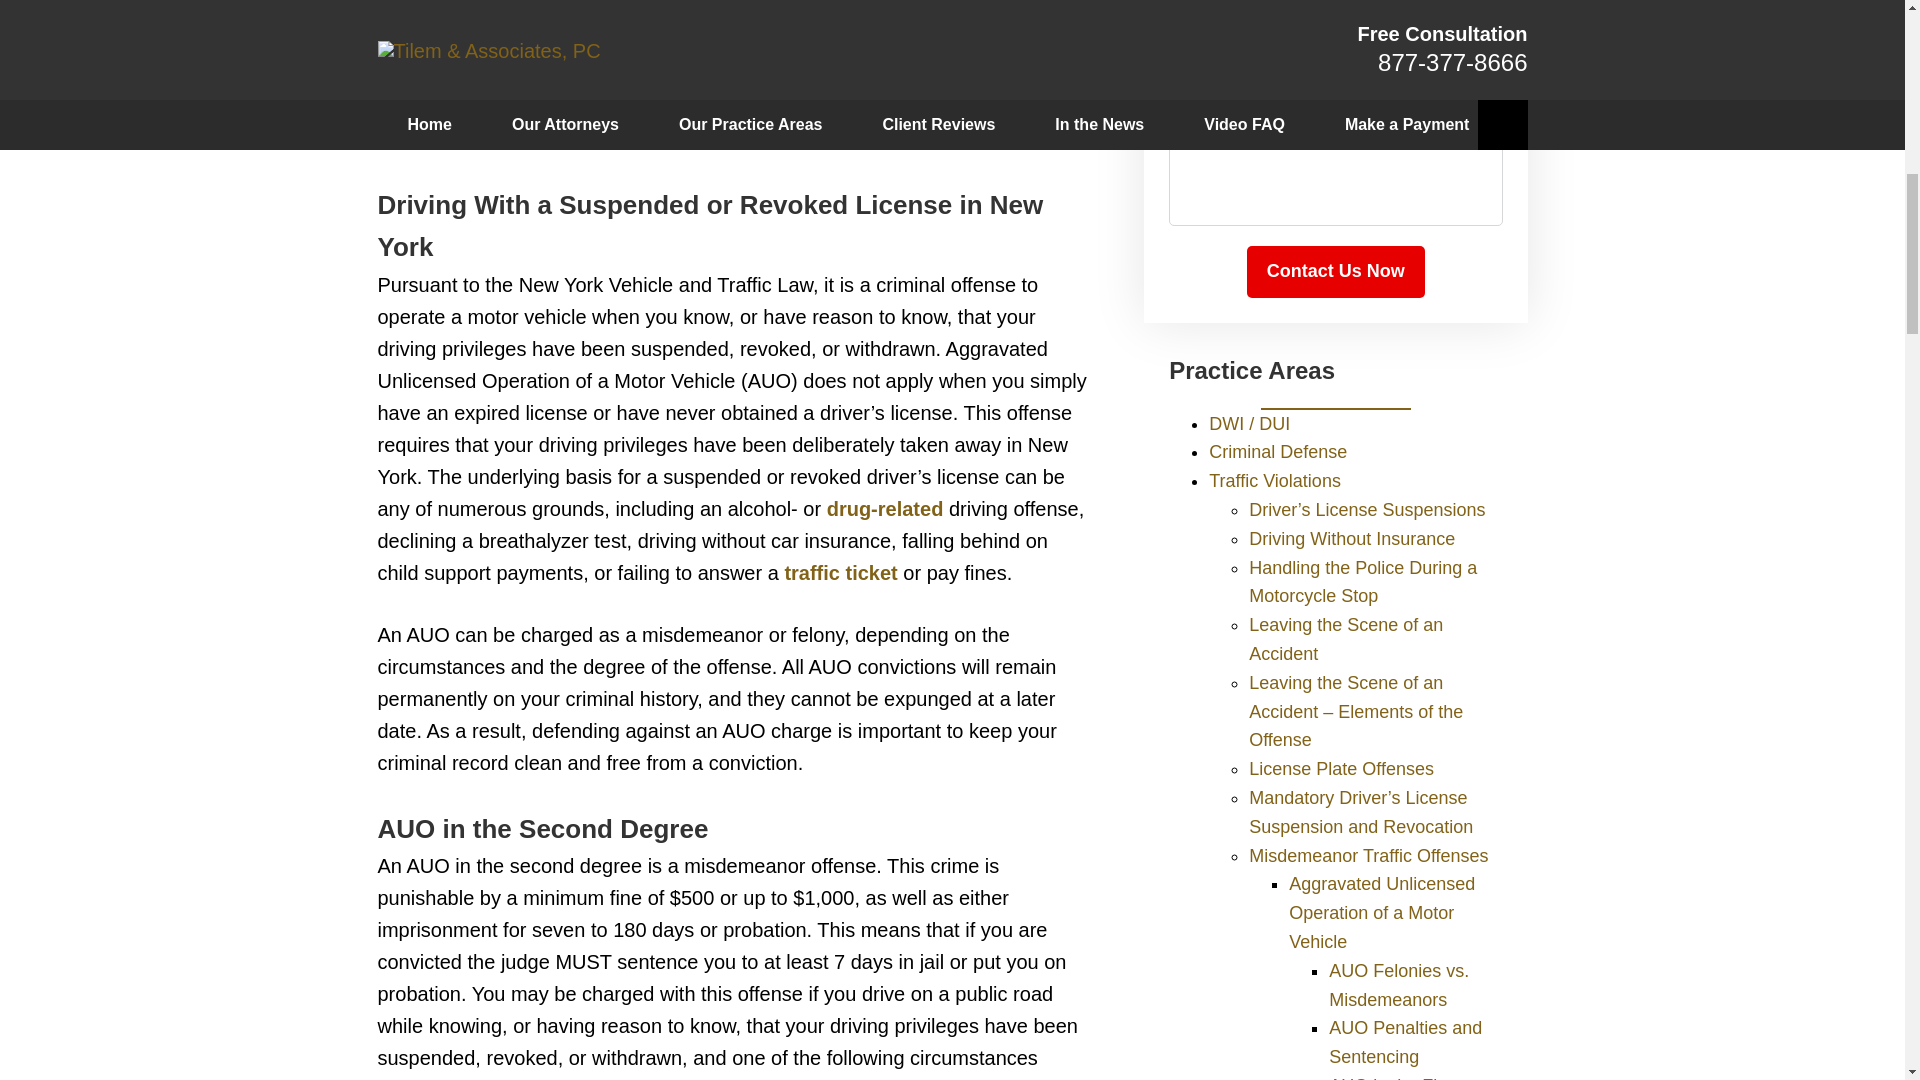 This screenshot has height=1080, width=1920. What do you see at coordinates (840, 572) in the screenshot?
I see `traffic ticket` at bounding box center [840, 572].